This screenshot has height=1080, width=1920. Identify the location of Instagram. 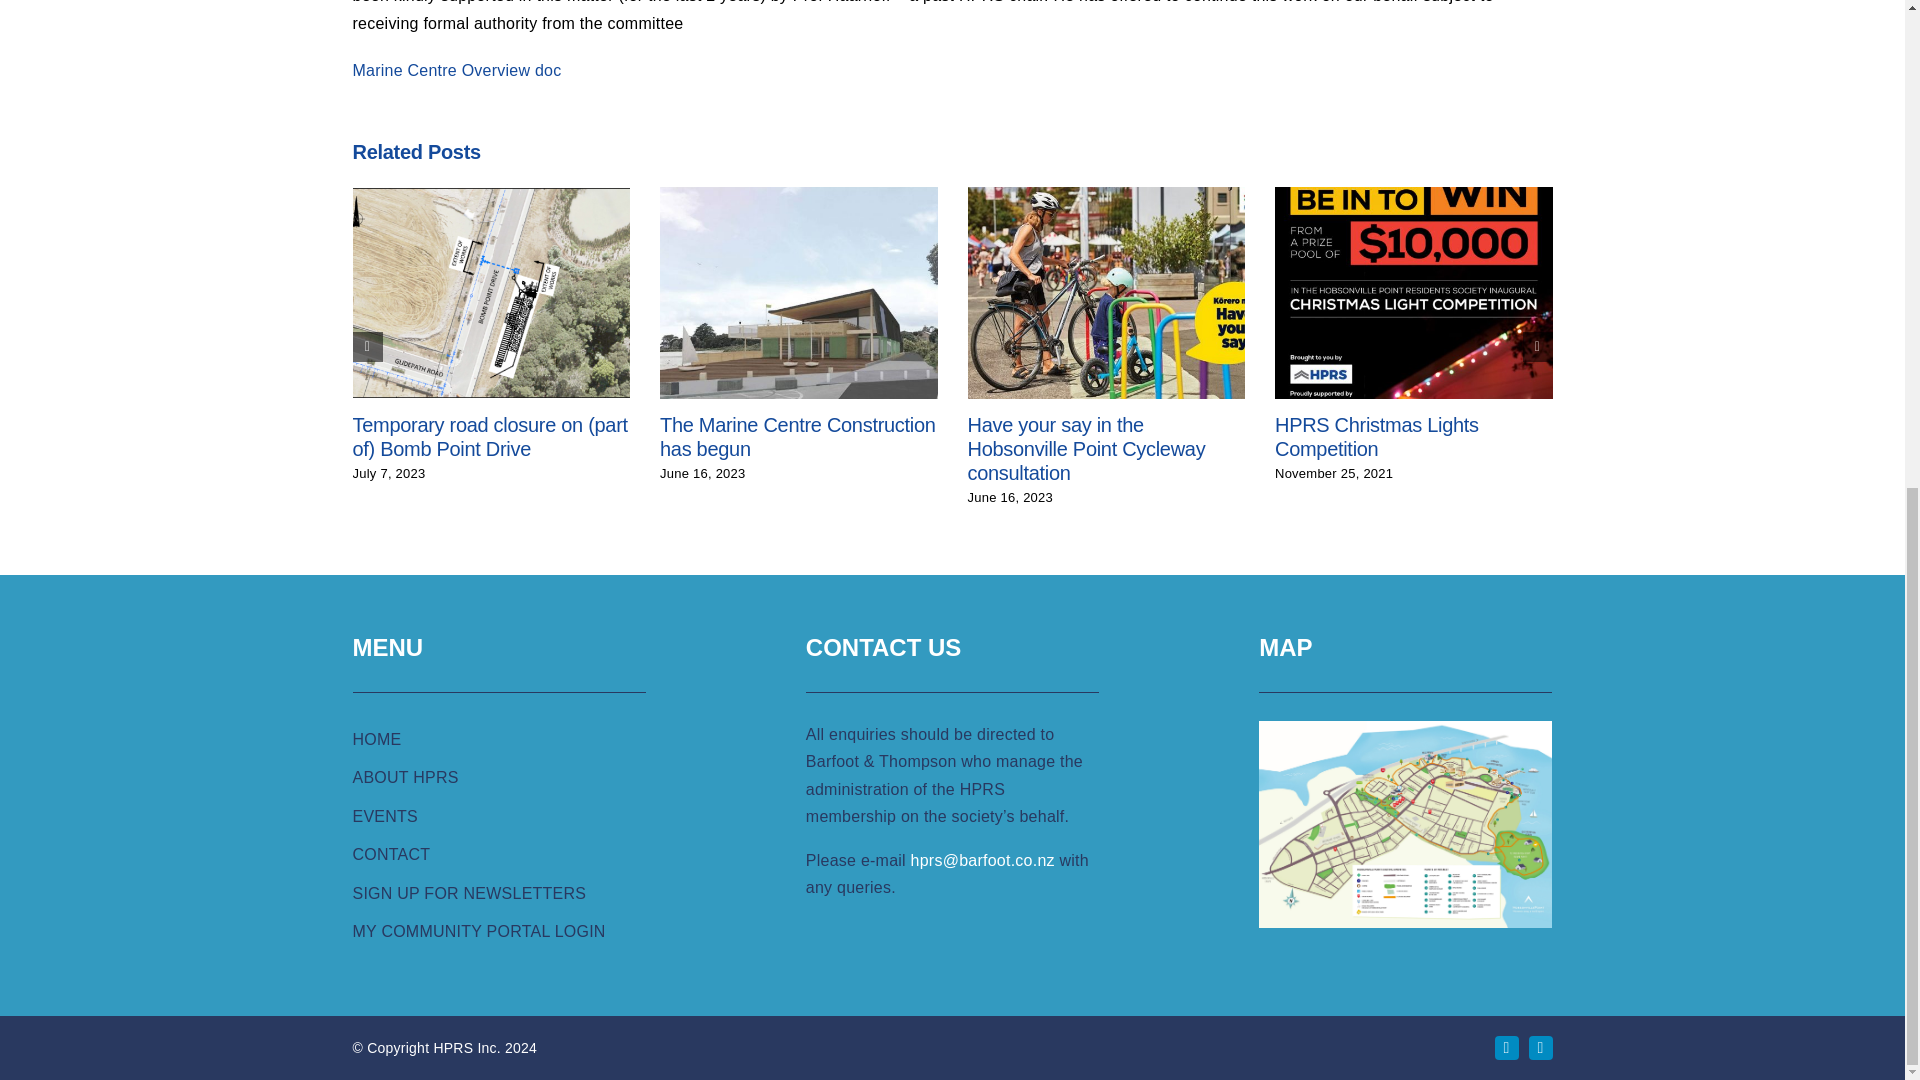
(1540, 1047).